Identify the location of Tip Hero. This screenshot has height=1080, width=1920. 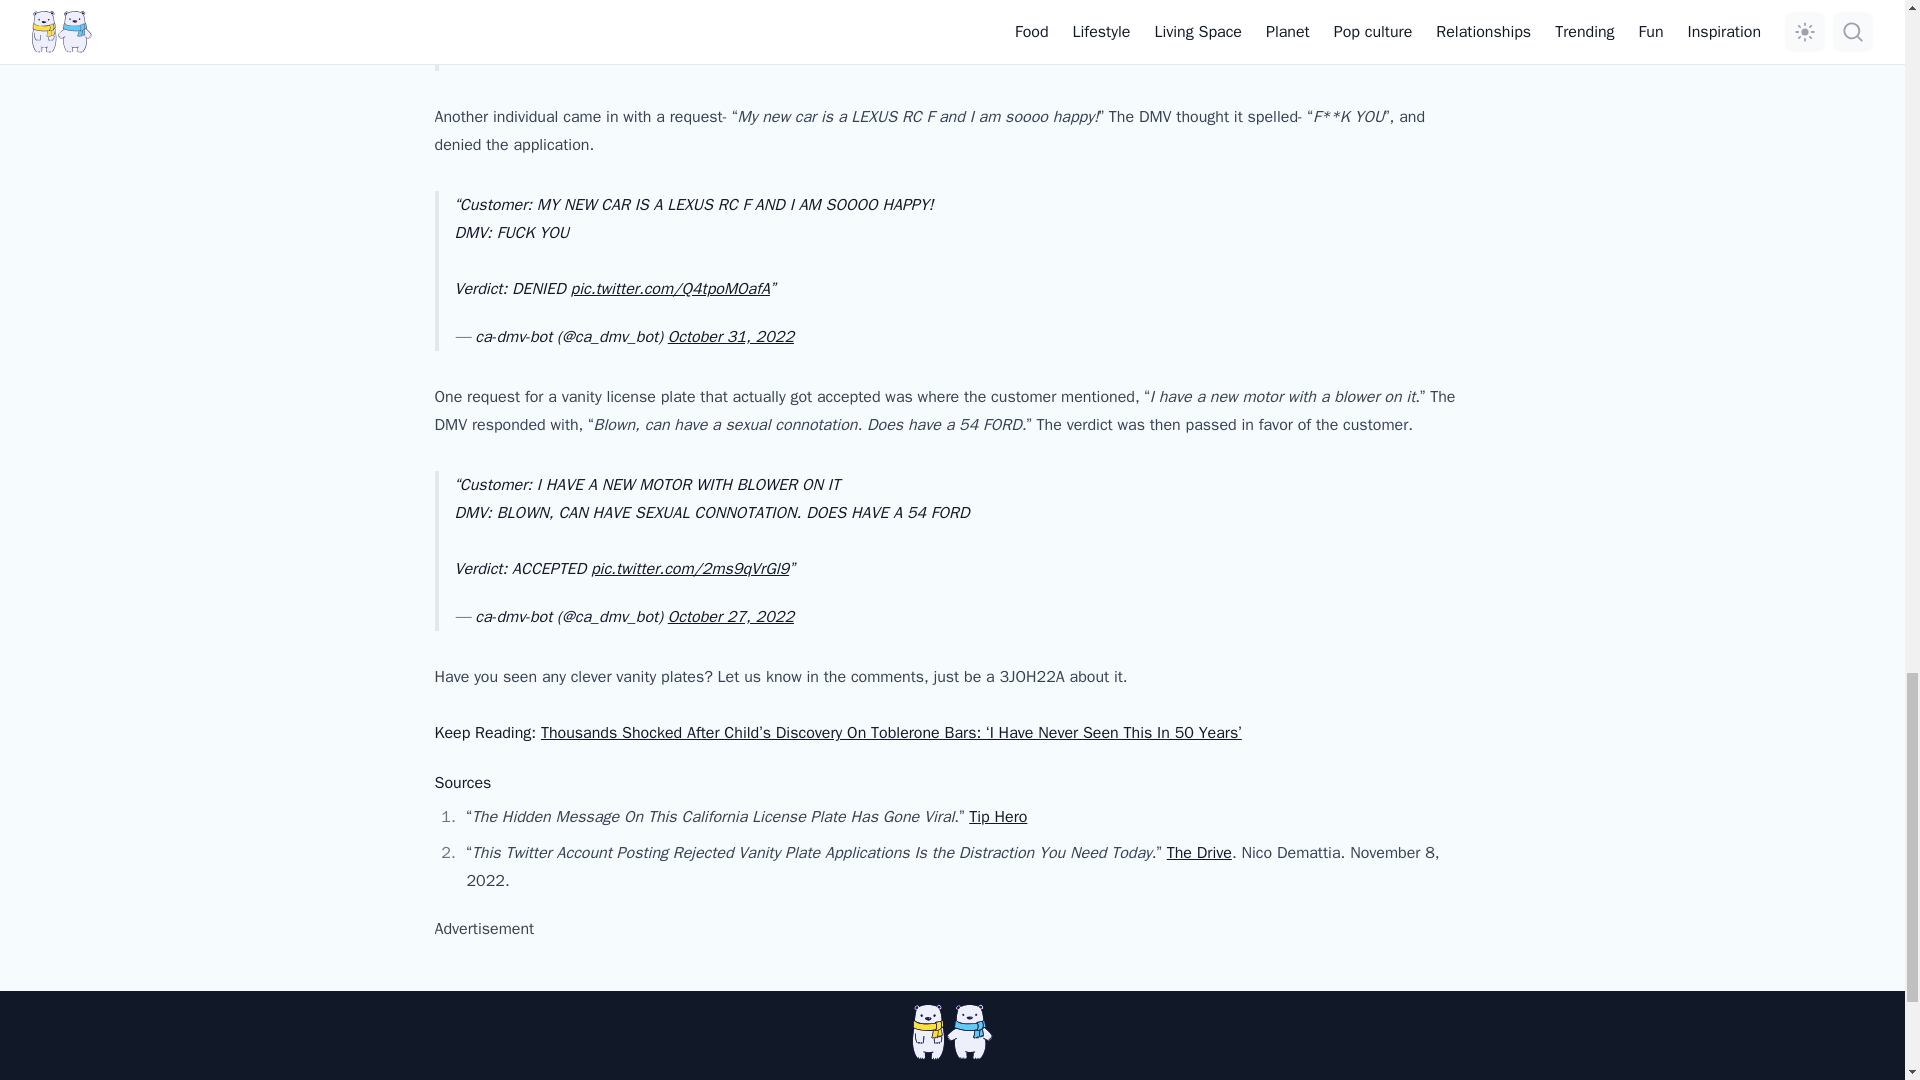
(998, 816).